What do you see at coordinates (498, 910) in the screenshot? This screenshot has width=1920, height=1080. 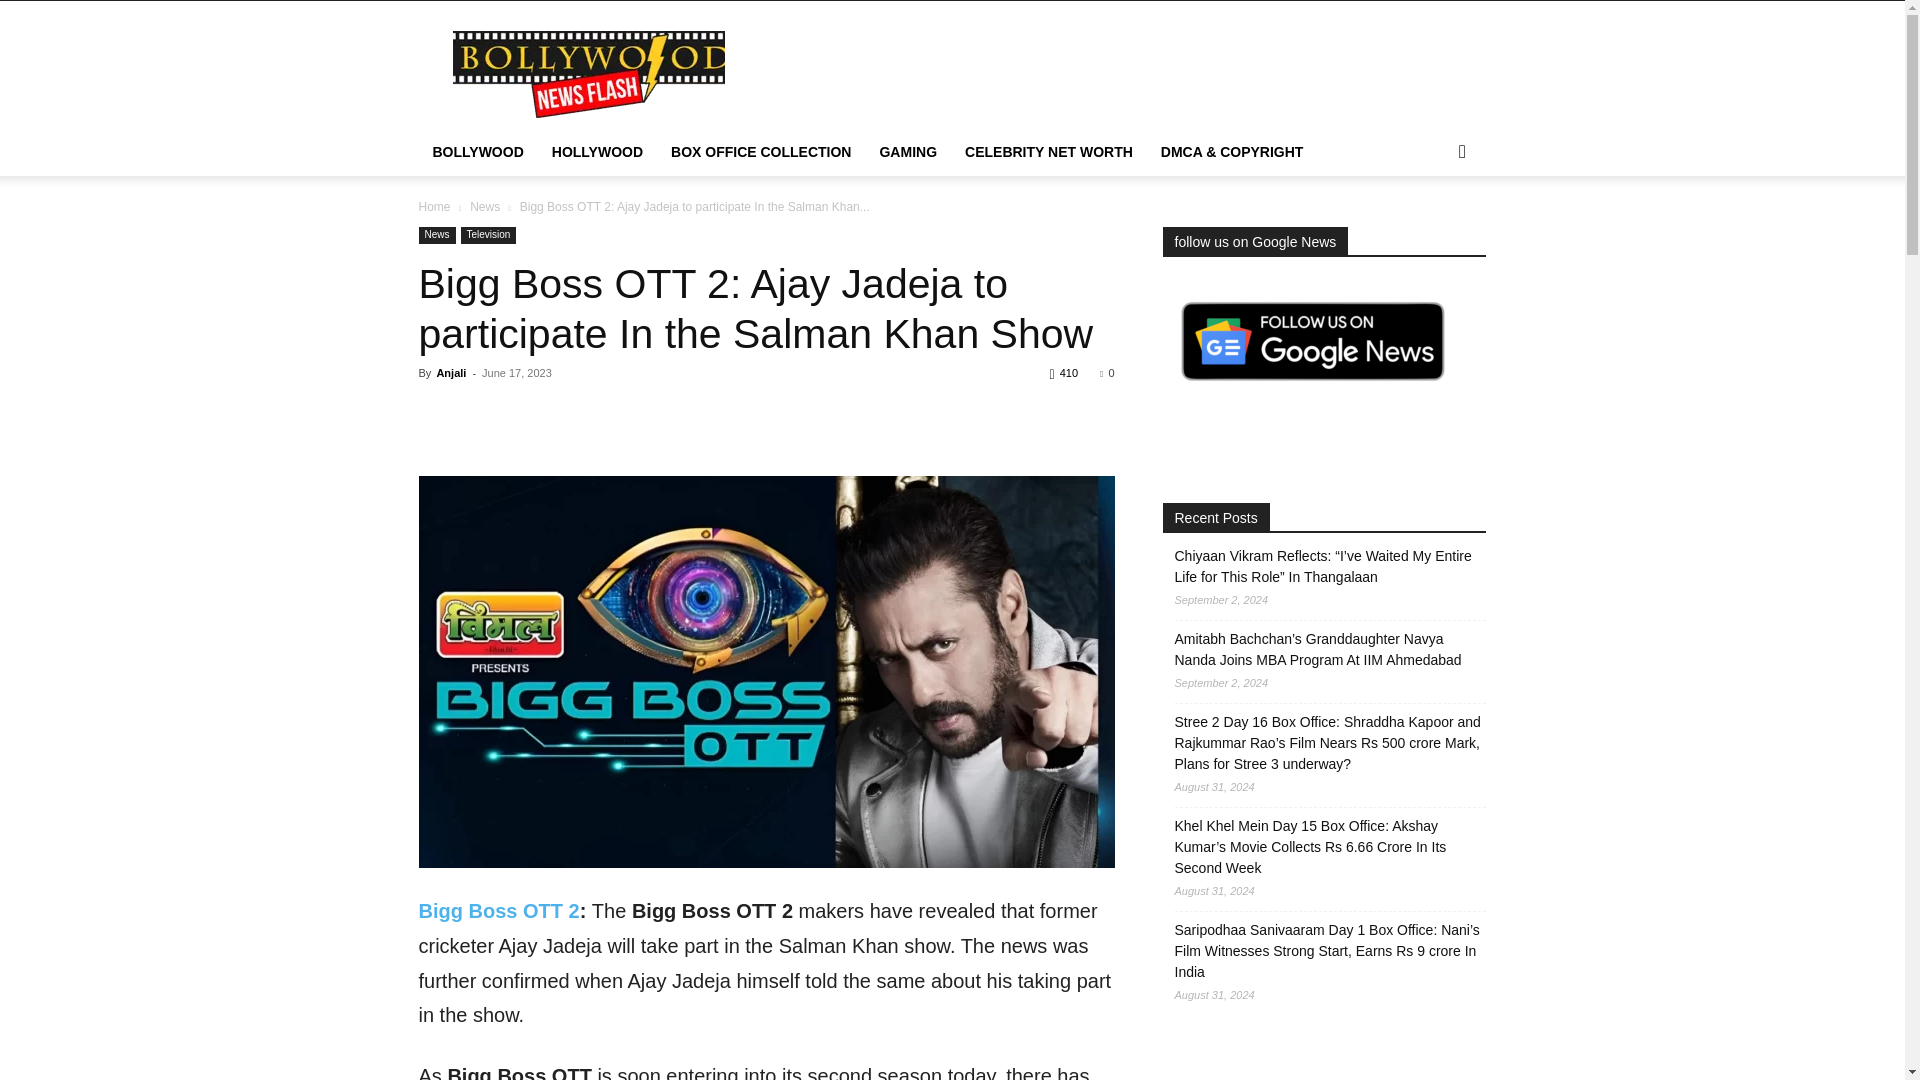 I see `Bigg Boss OTT 2` at bounding box center [498, 910].